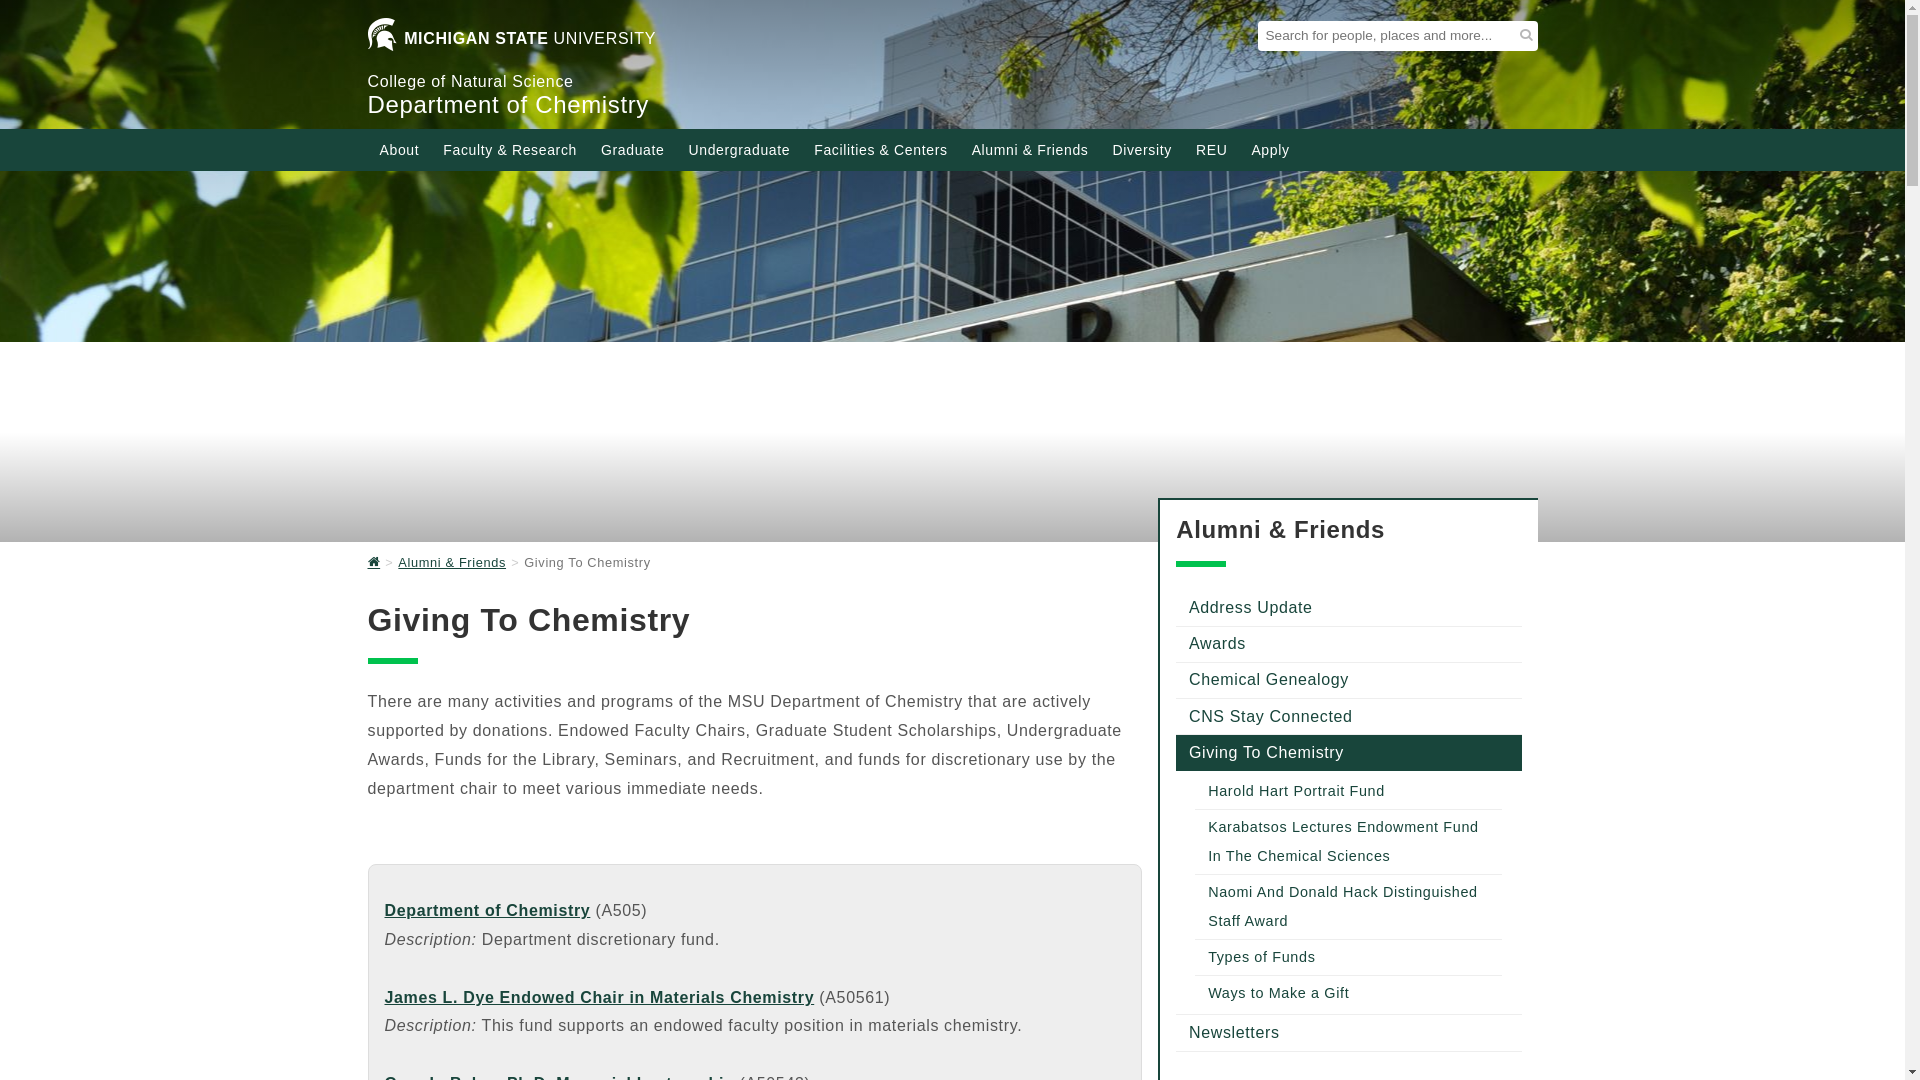  I want to click on Undergraduate, so click(738, 150).